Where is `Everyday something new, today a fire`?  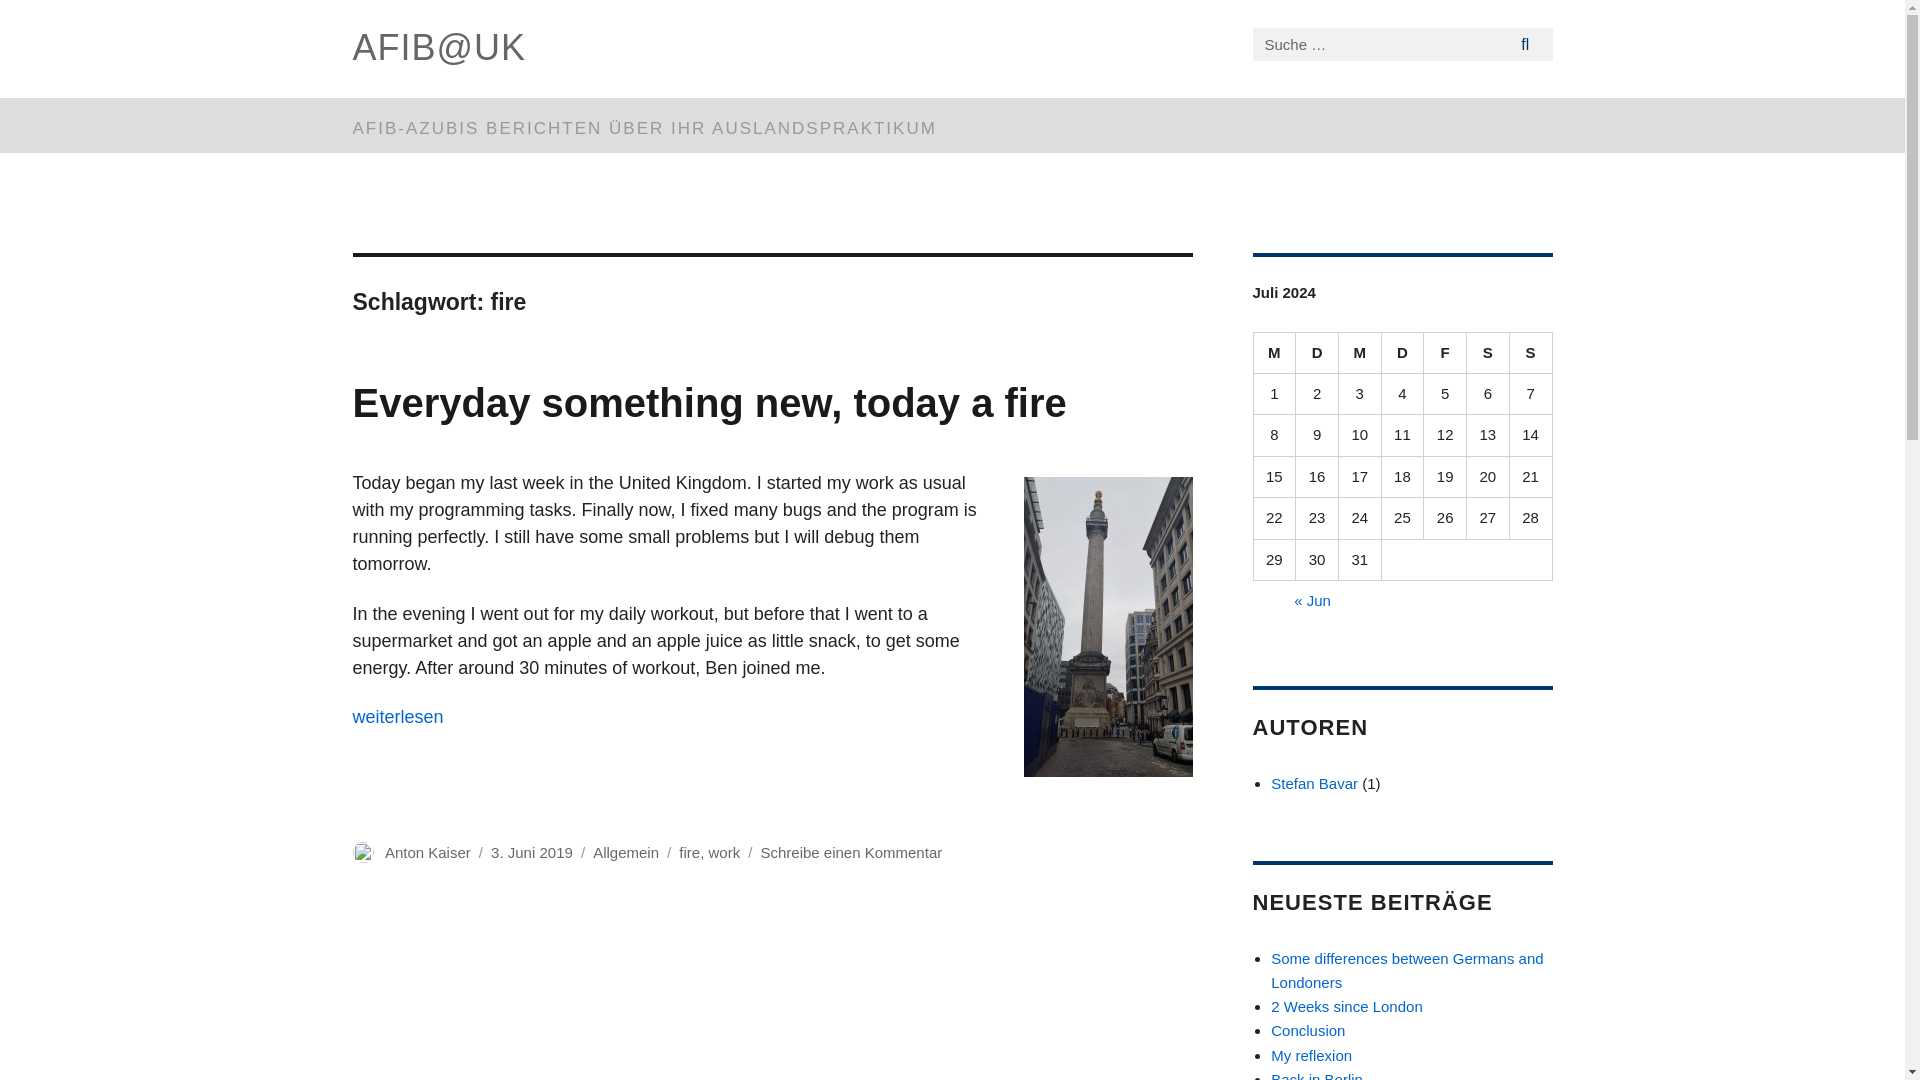
Everyday something new, today a fire is located at coordinates (708, 403).